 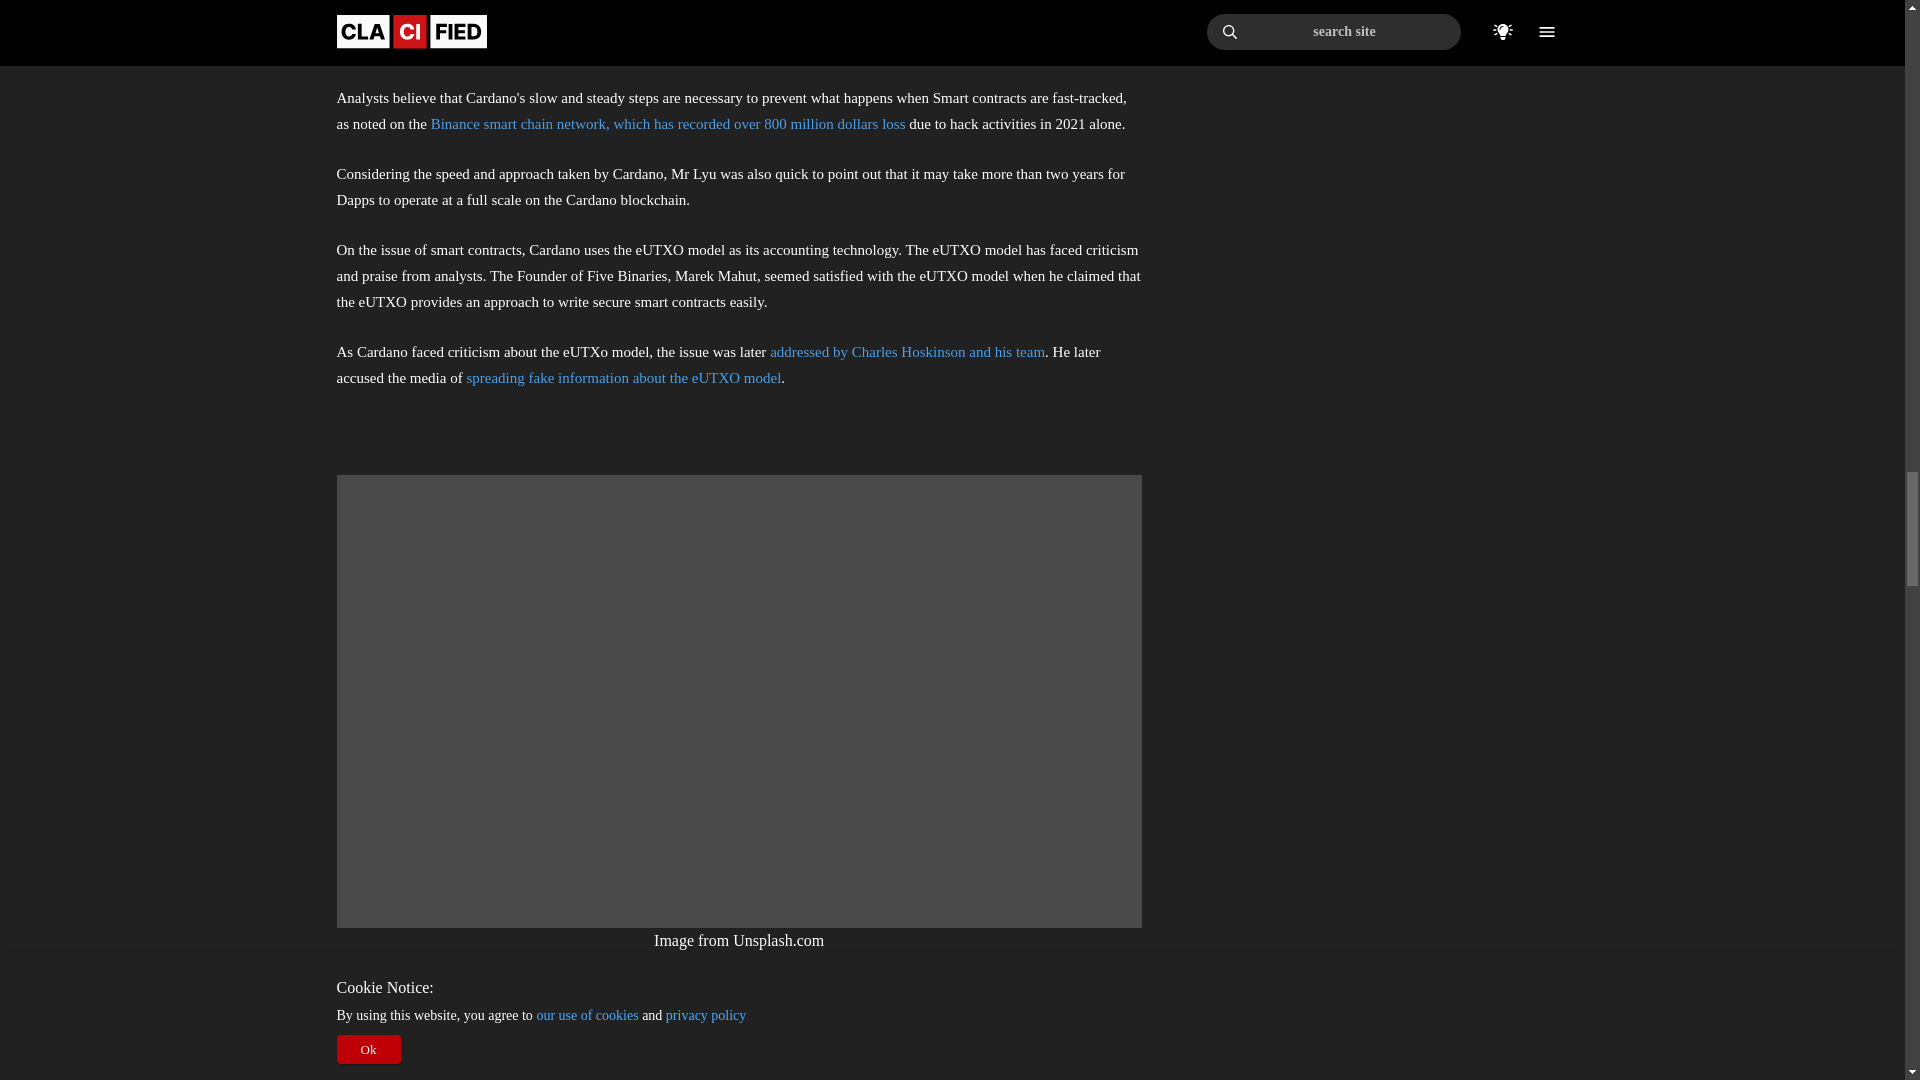 I want to click on Johnny Lyu, CEO of crypto exchange KuCoin noted, so click(x=966, y=22).